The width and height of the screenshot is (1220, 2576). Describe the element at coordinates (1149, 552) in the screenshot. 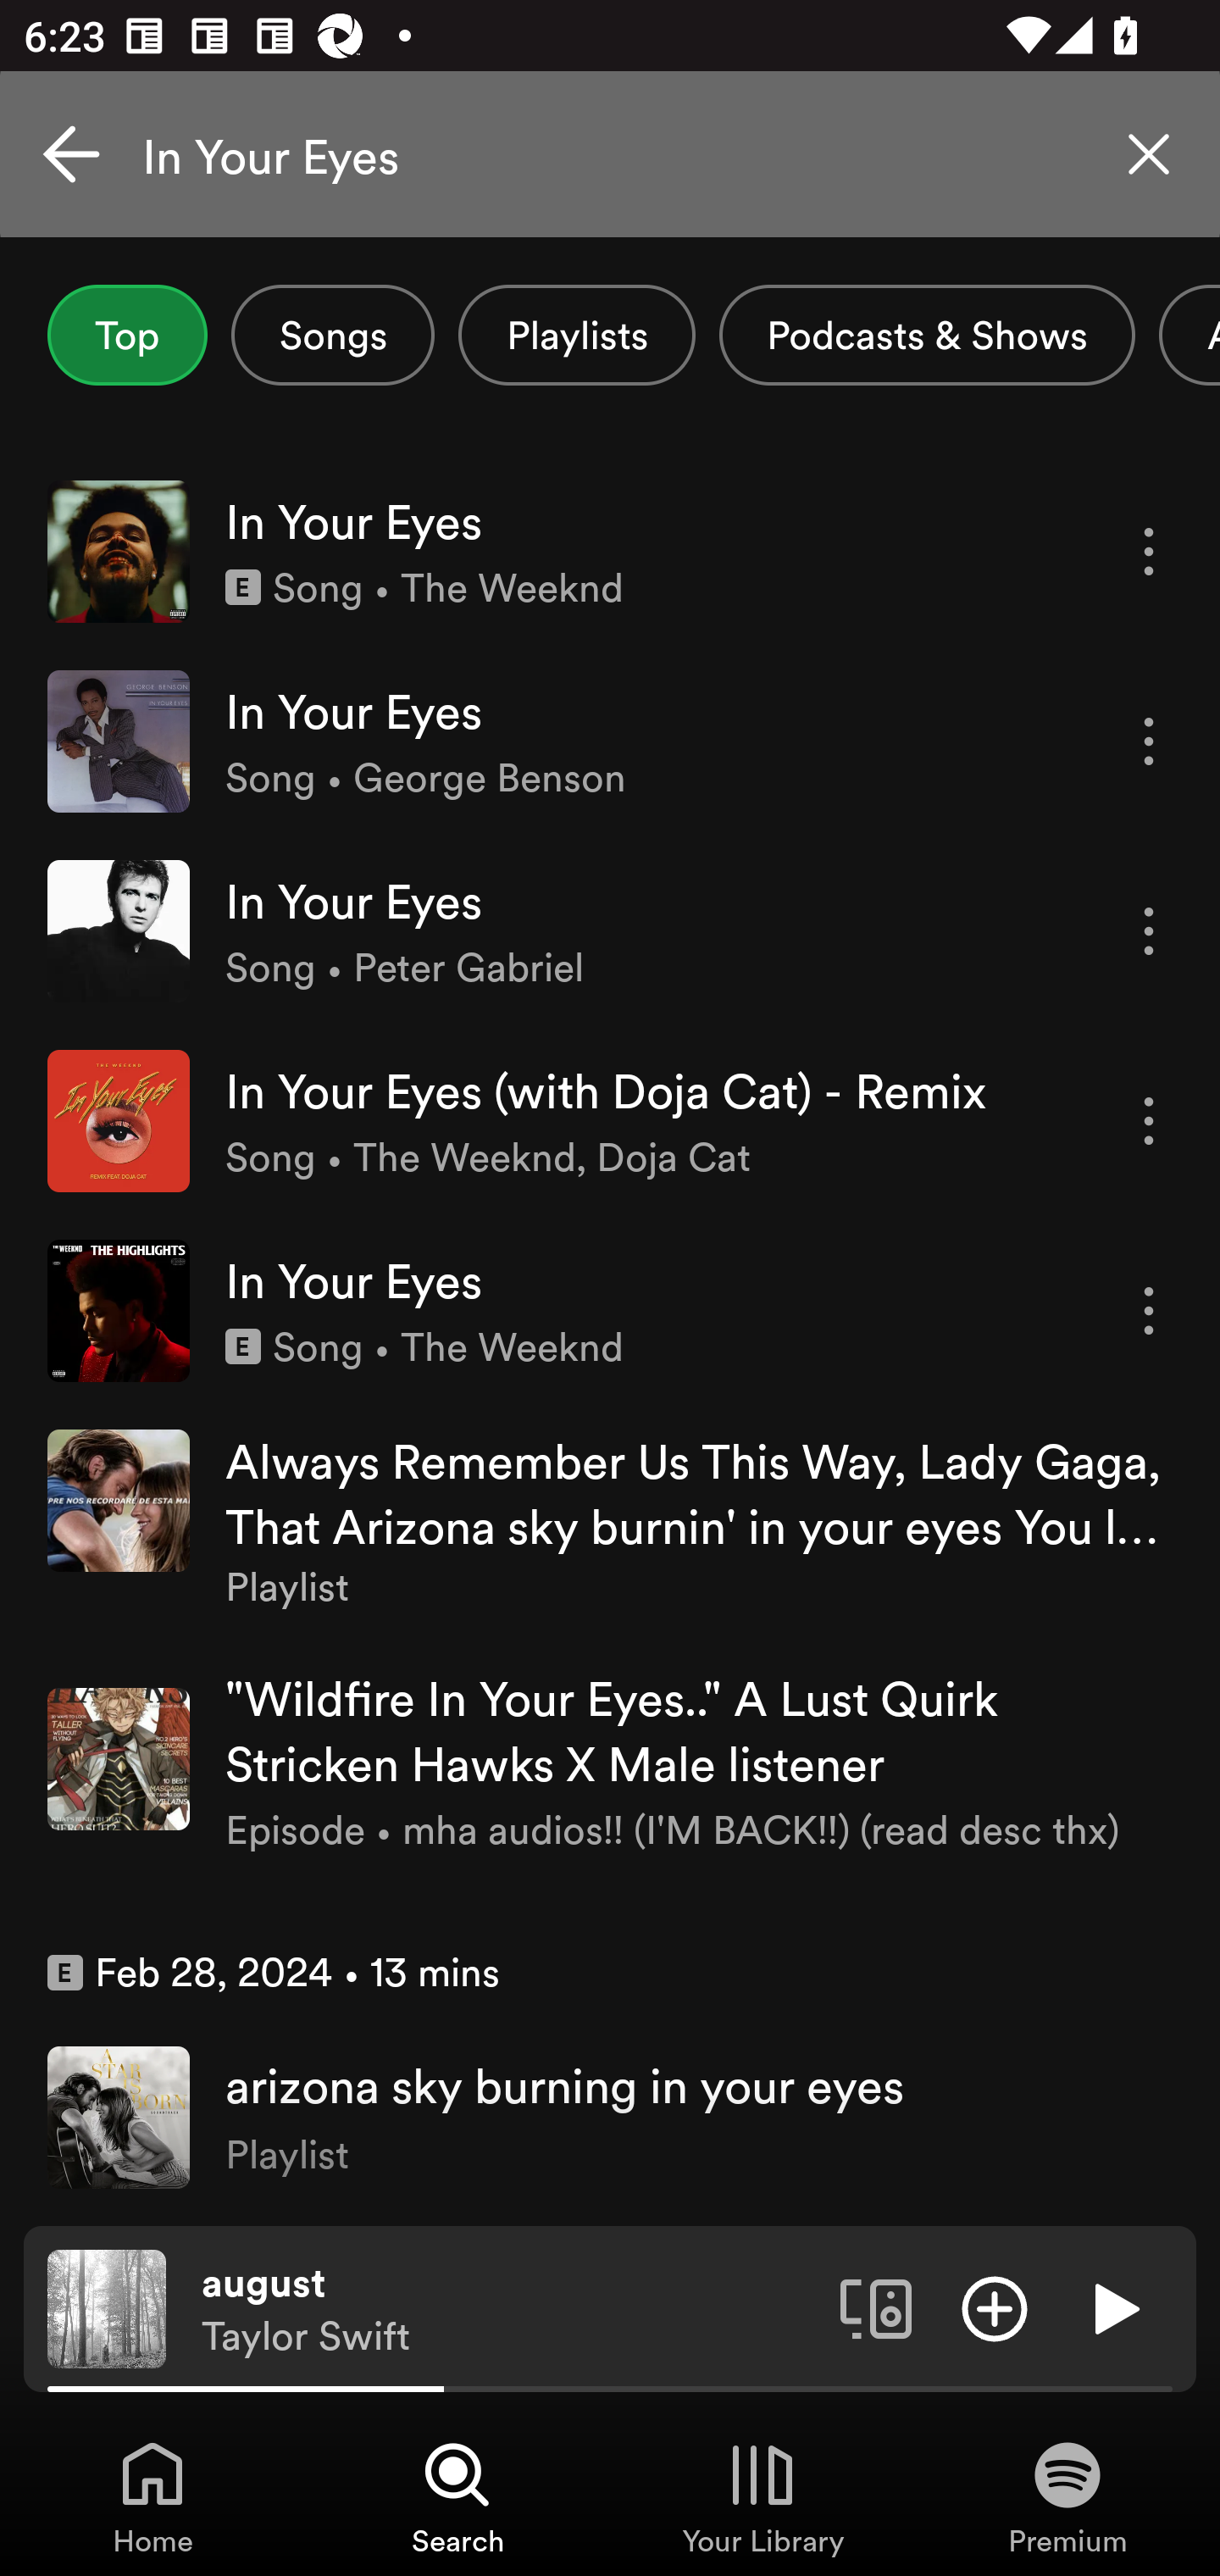

I see `More options for song In Your Eyes` at that location.